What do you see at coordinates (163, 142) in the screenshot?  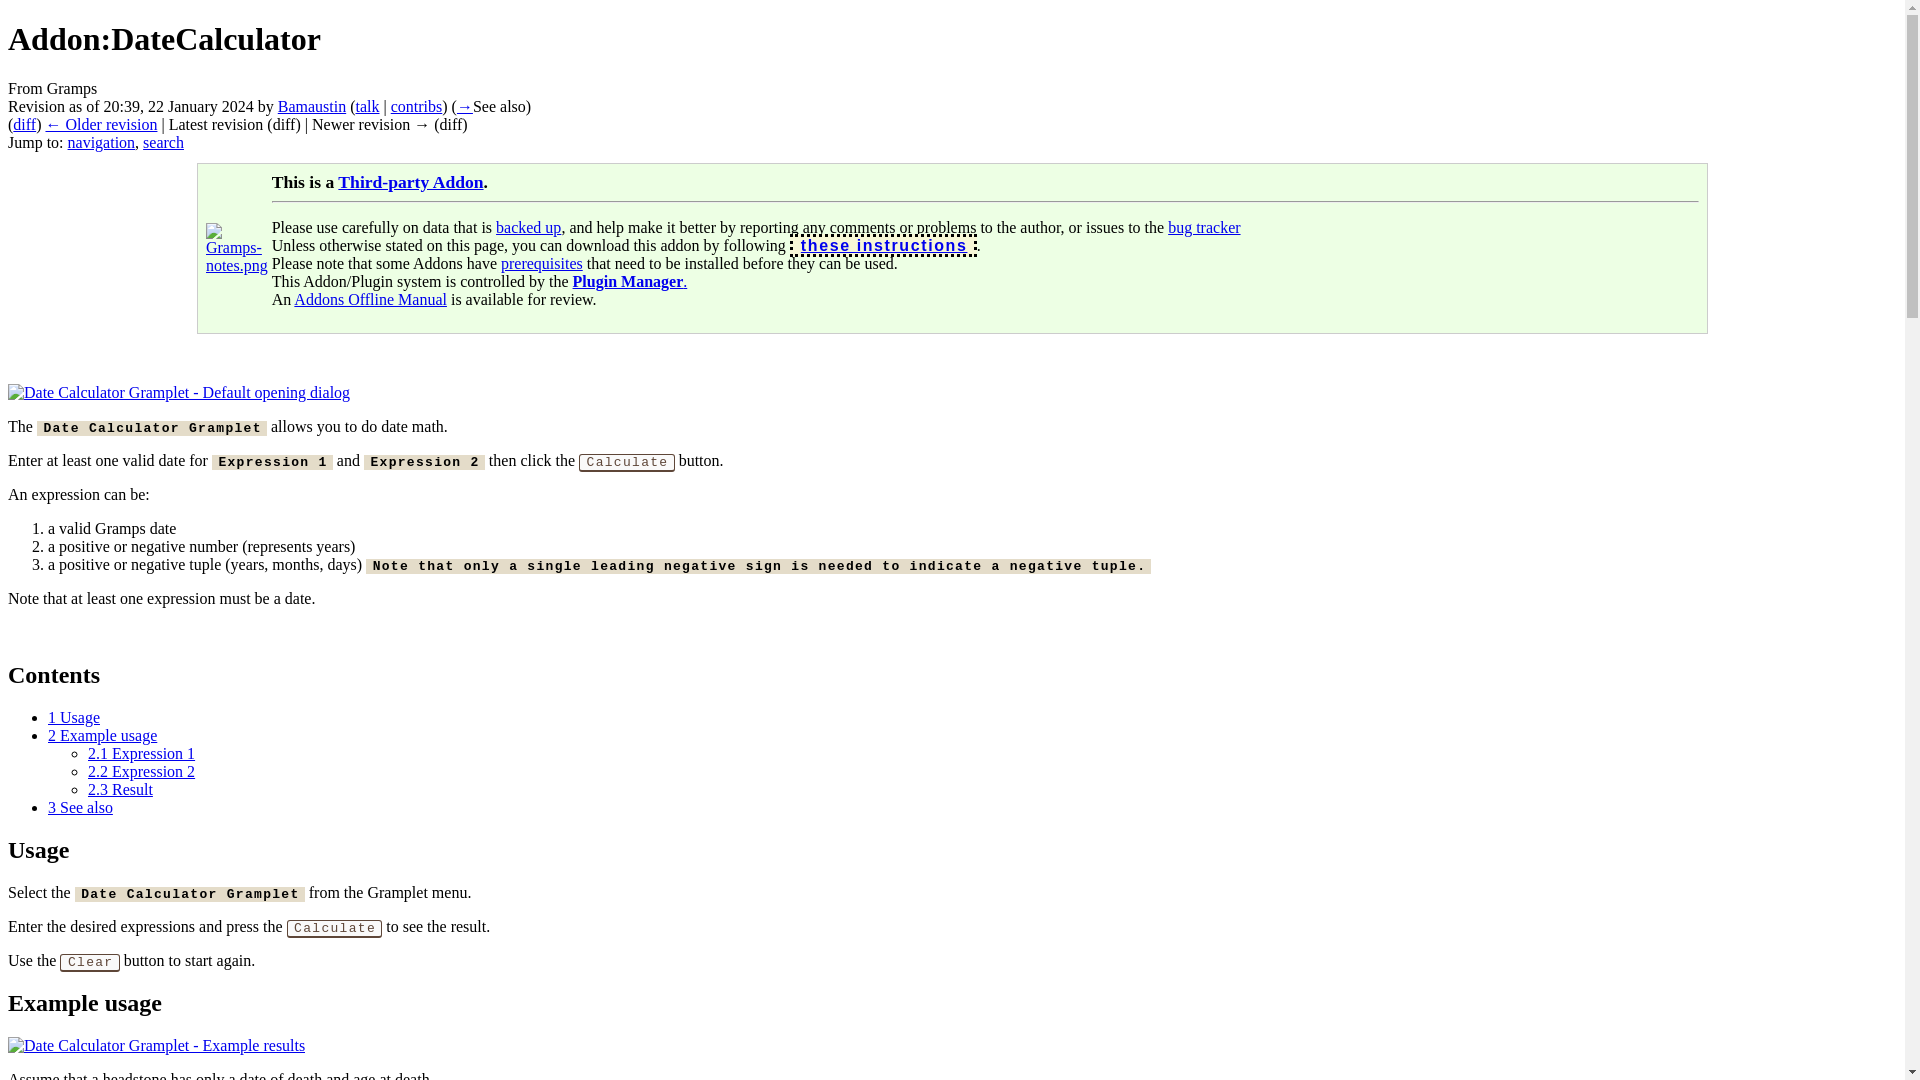 I see `search` at bounding box center [163, 142].